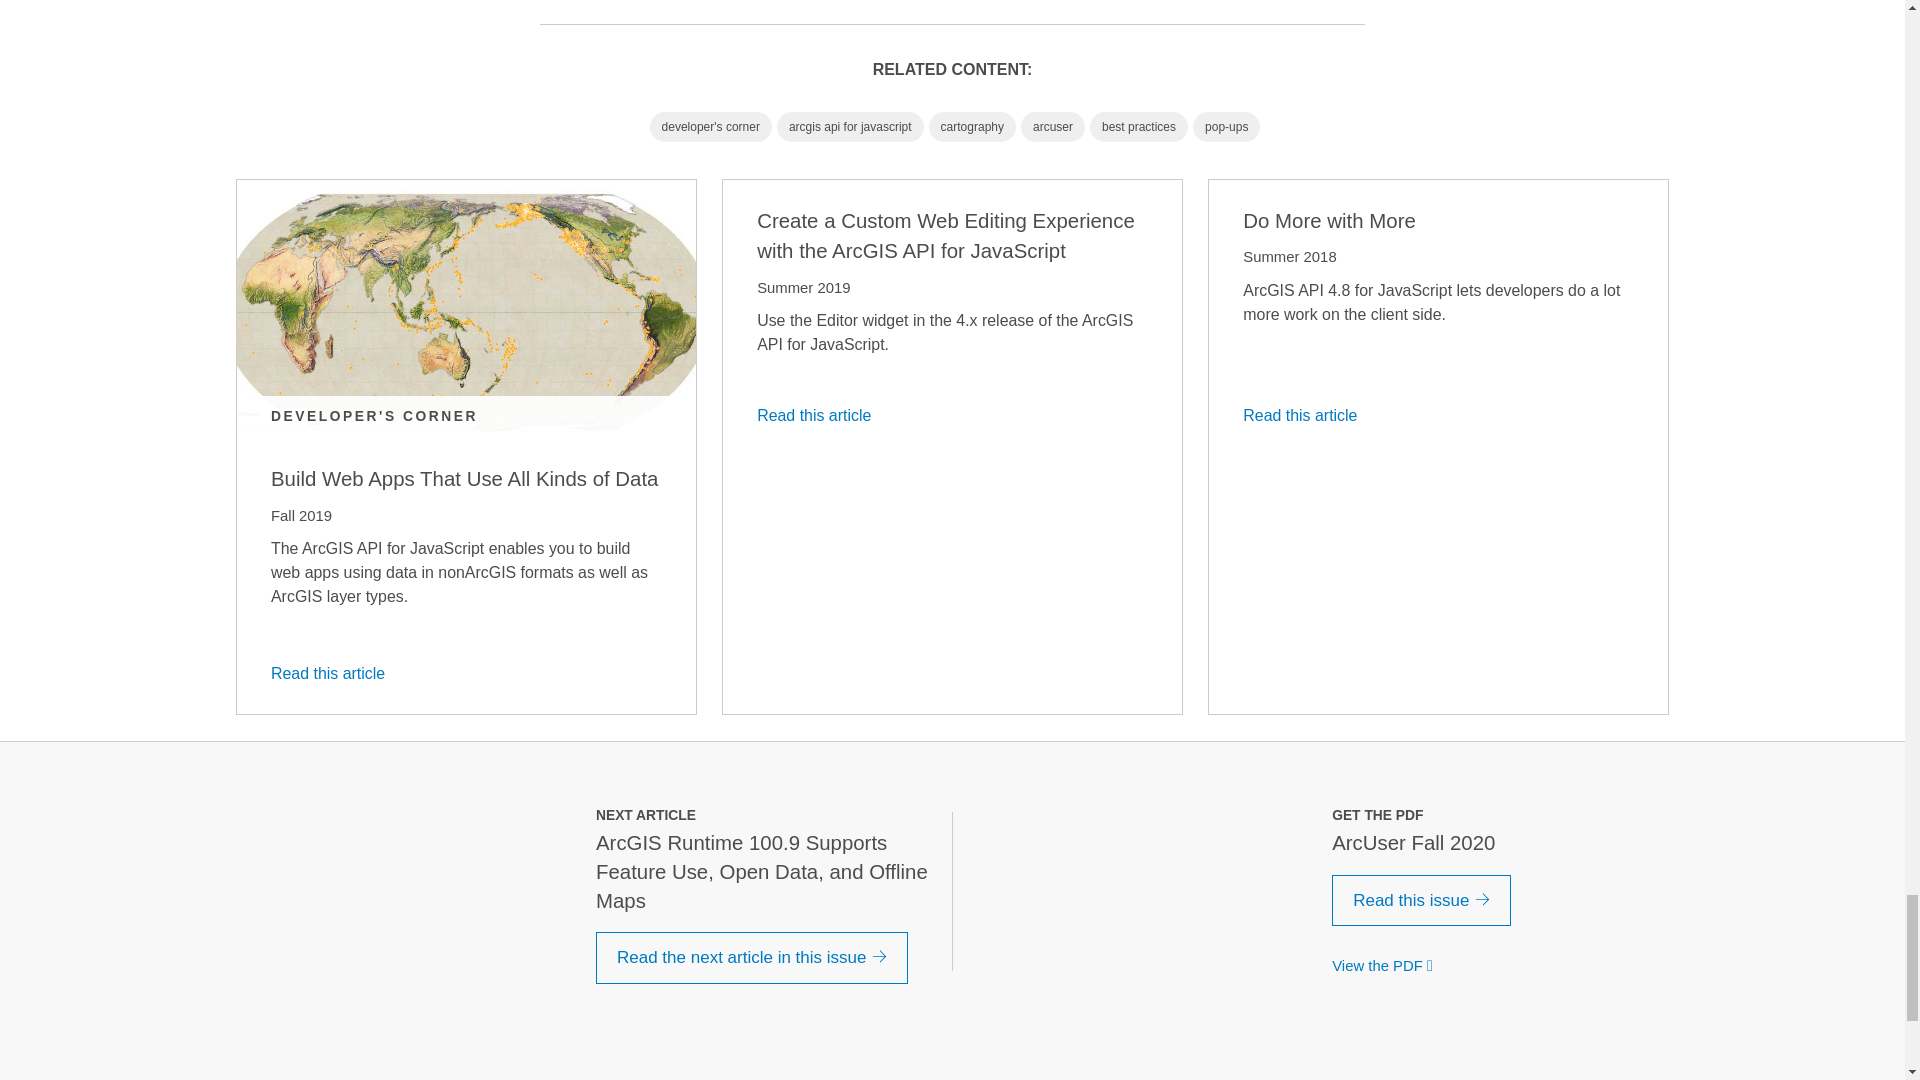  I want to click on cartography, so click(972, 126).